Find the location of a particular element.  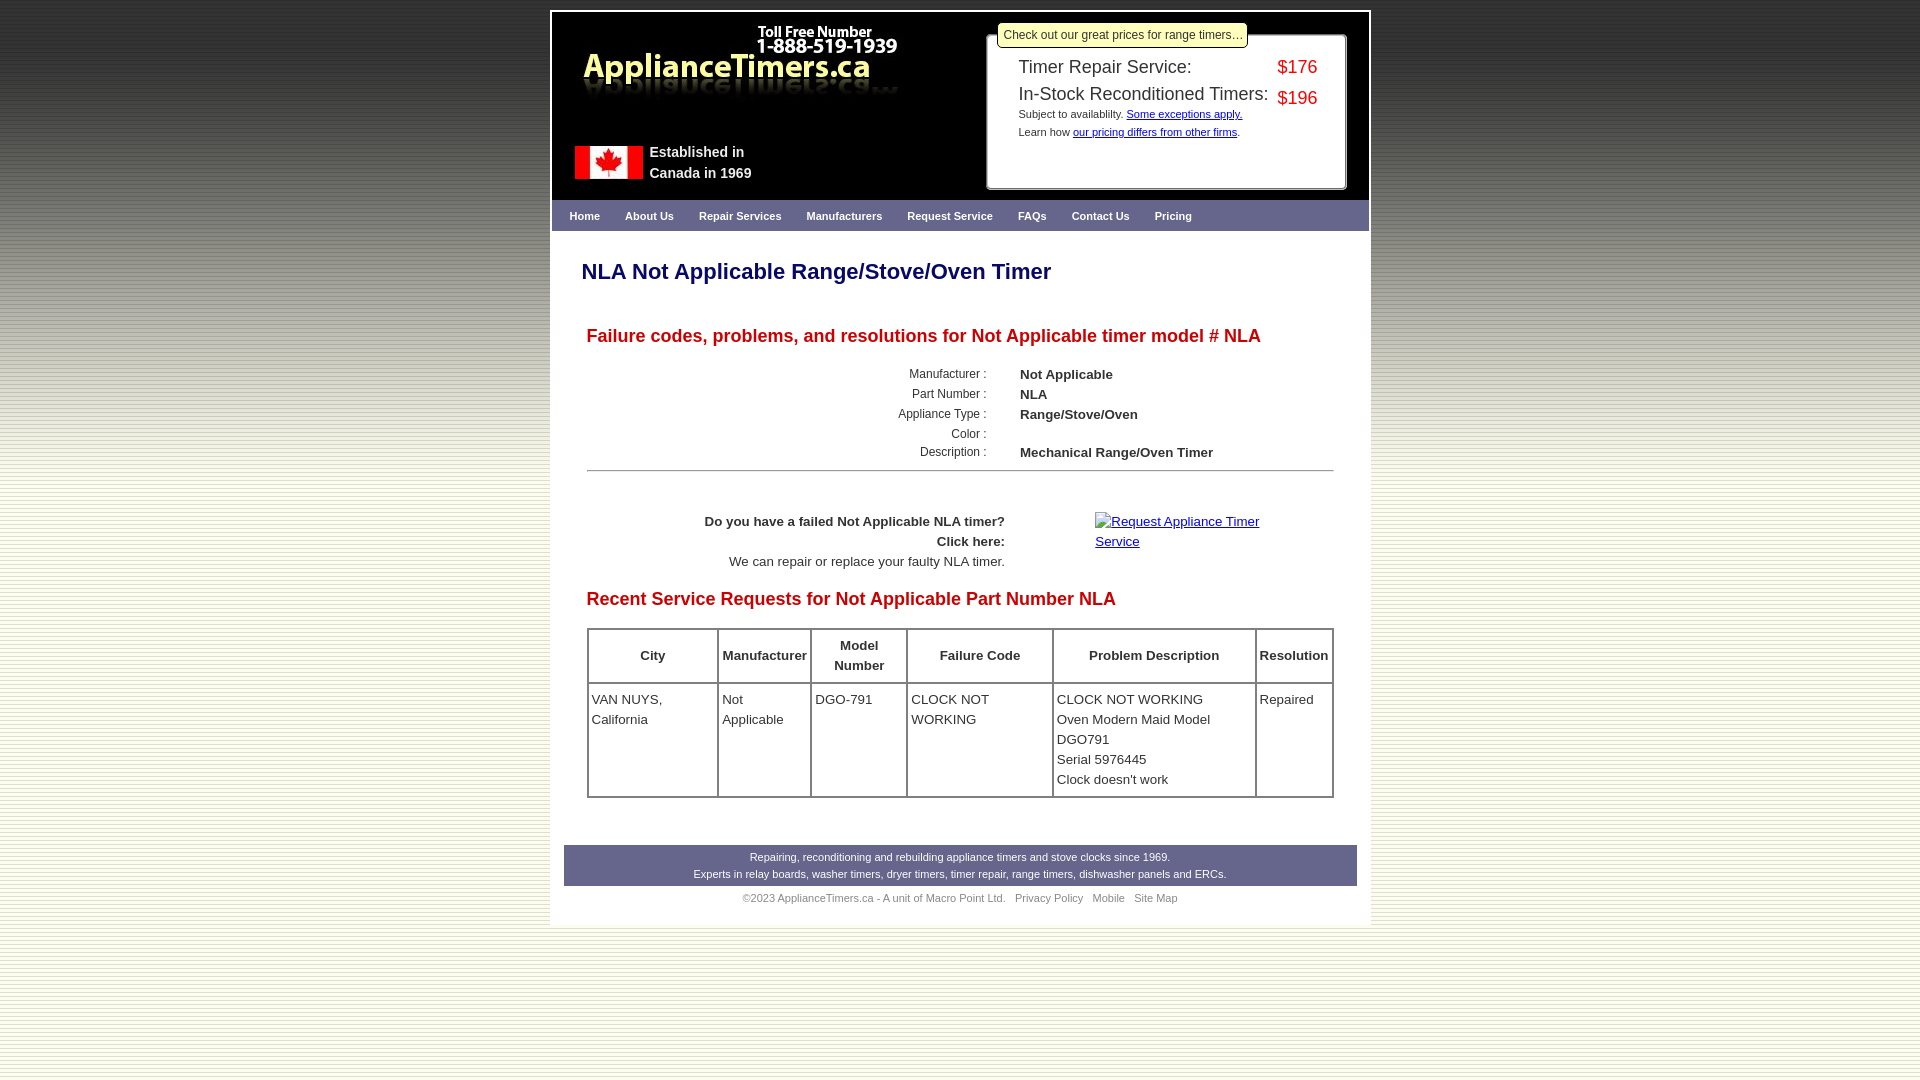

our pricing differs from other firms is located at coordinates (1155, 132).